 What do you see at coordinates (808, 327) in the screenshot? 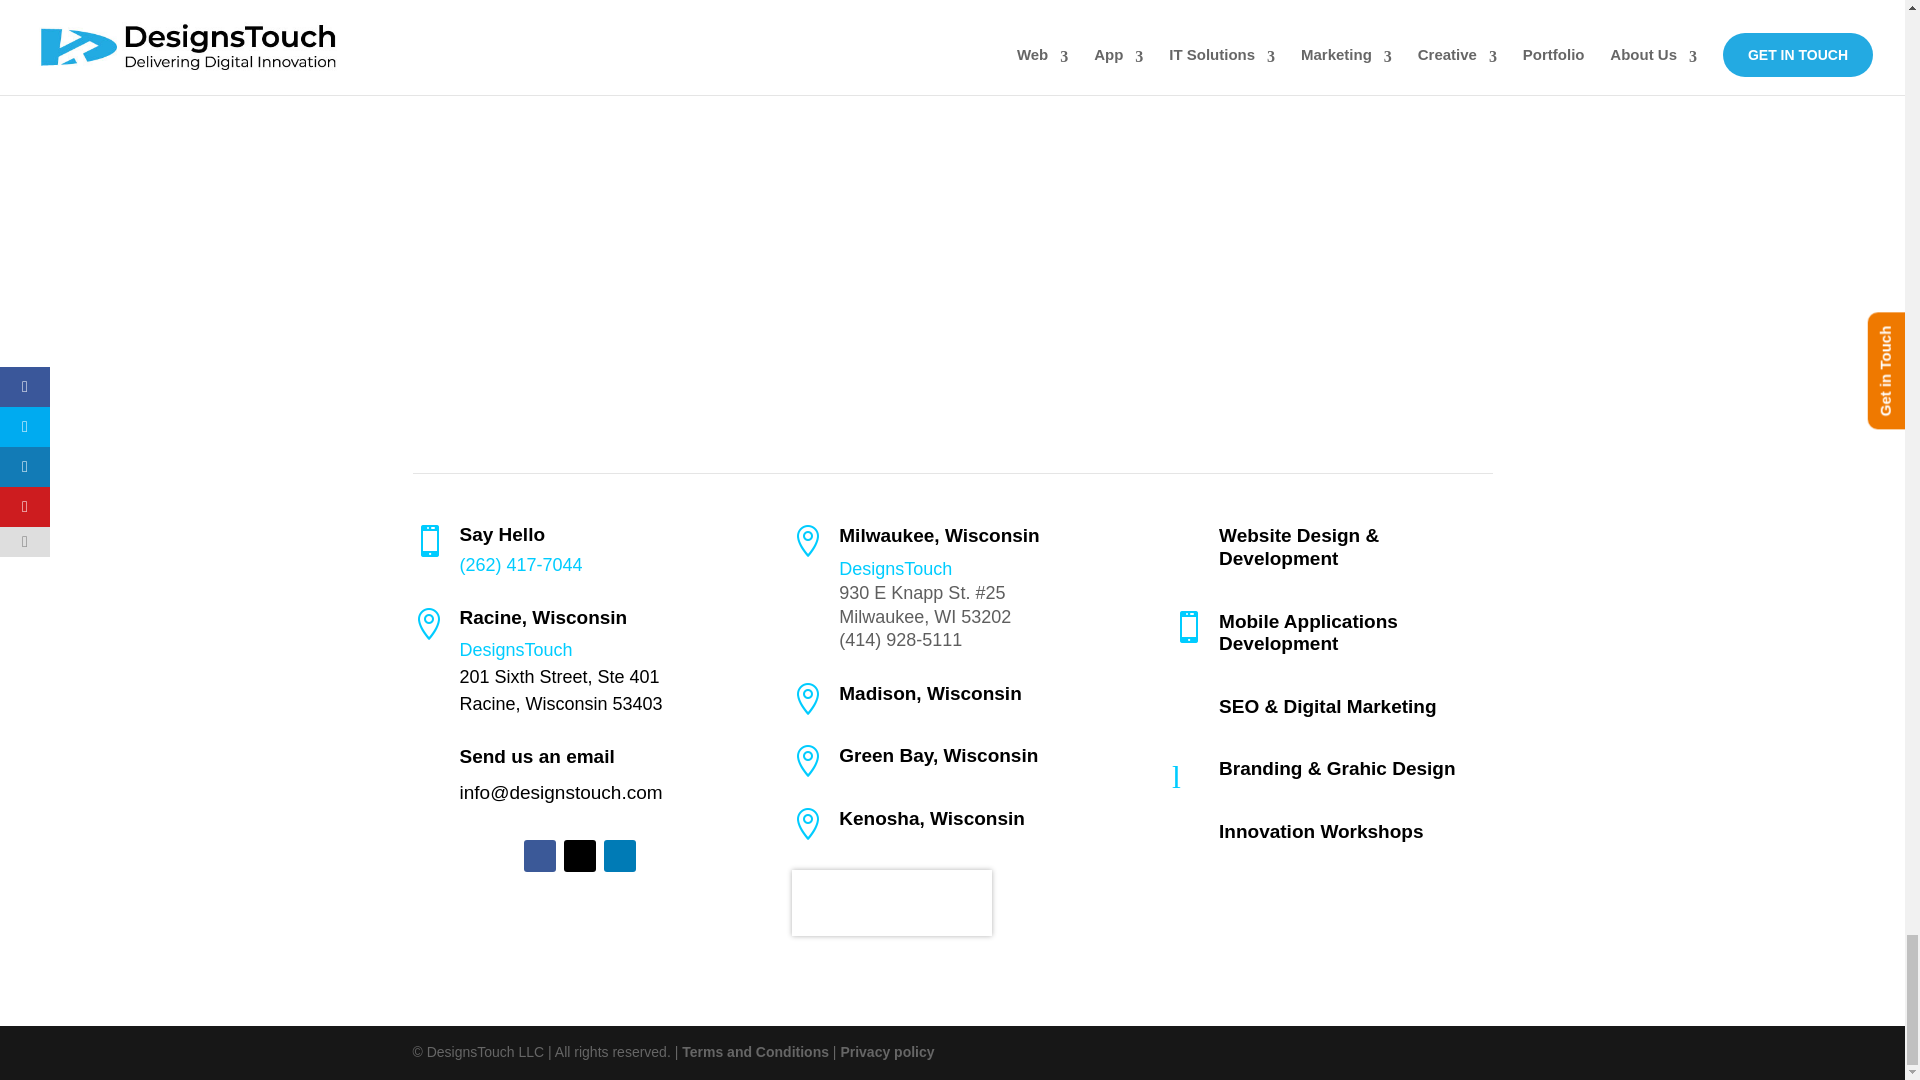
I see `Online-Ad-Agency` at bounding box center [808, 327].